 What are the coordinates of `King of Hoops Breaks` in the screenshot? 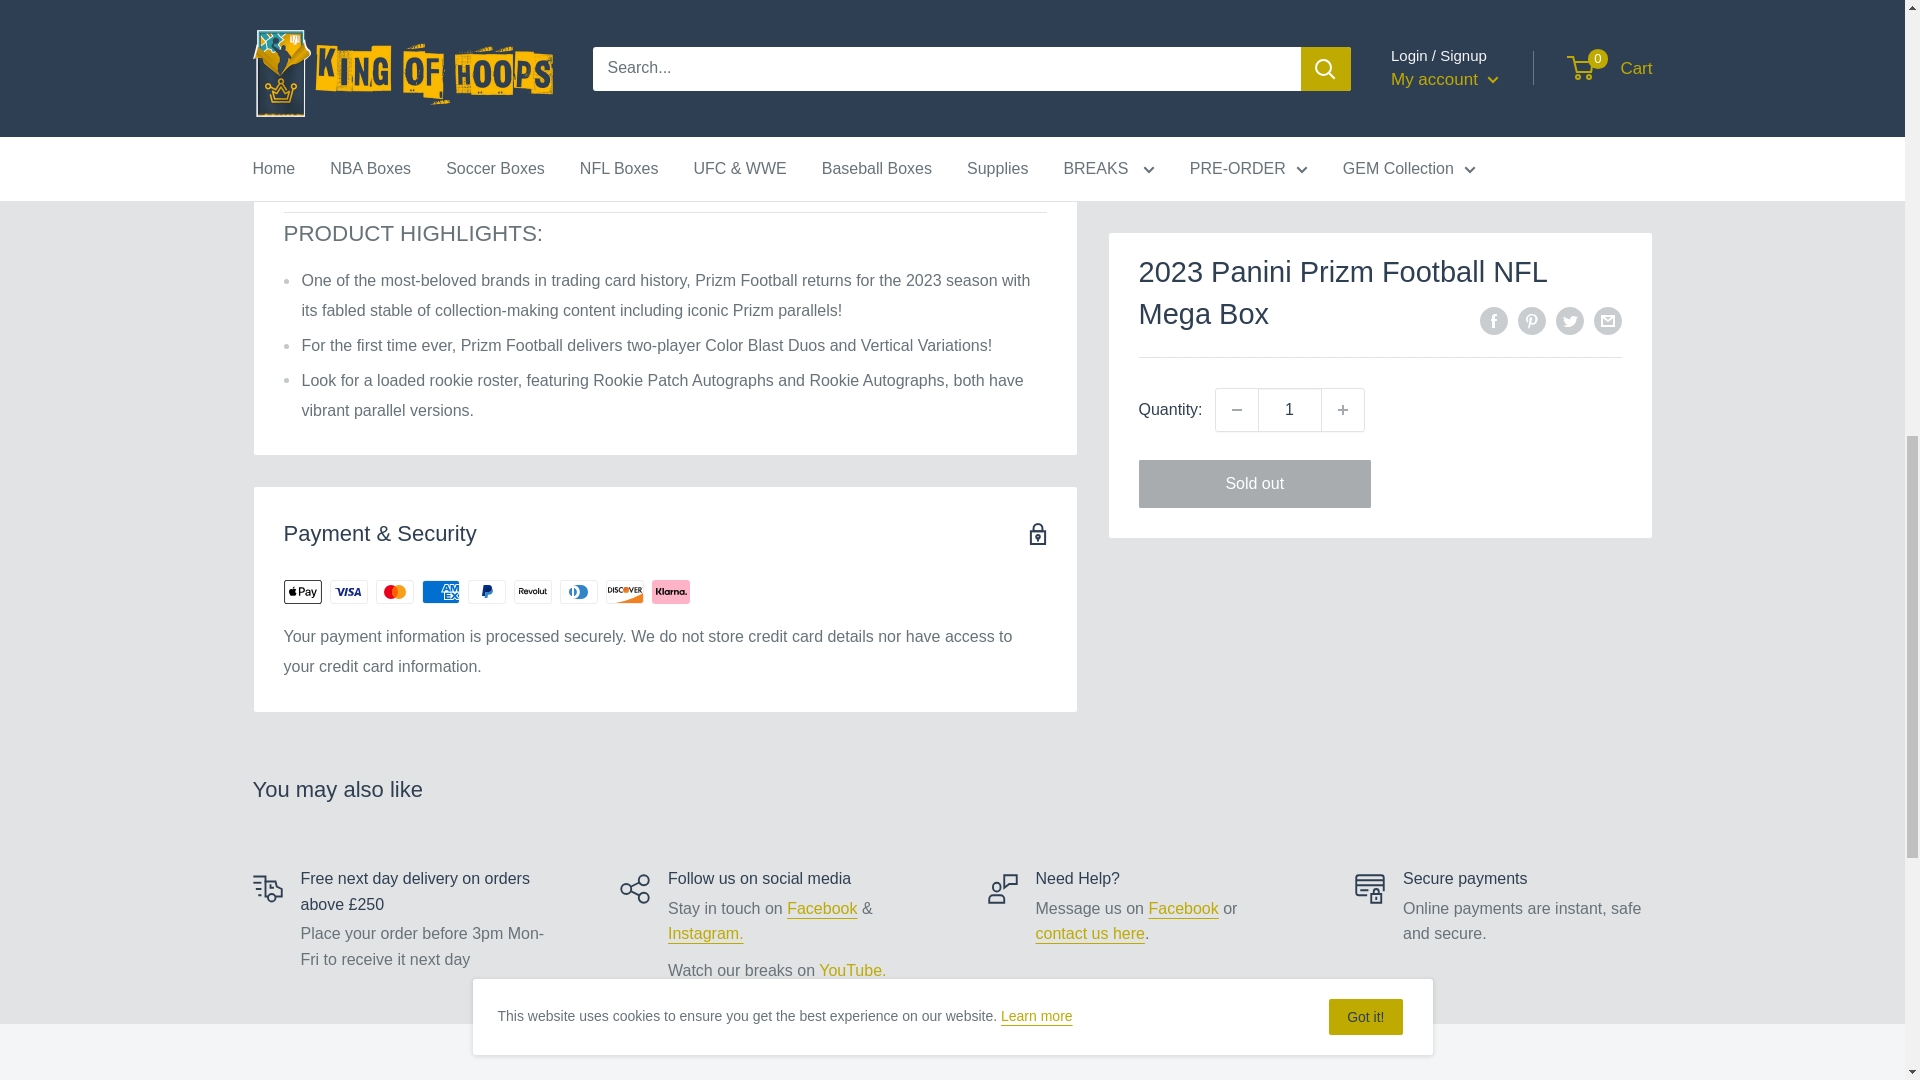 It's located at (822, 908).